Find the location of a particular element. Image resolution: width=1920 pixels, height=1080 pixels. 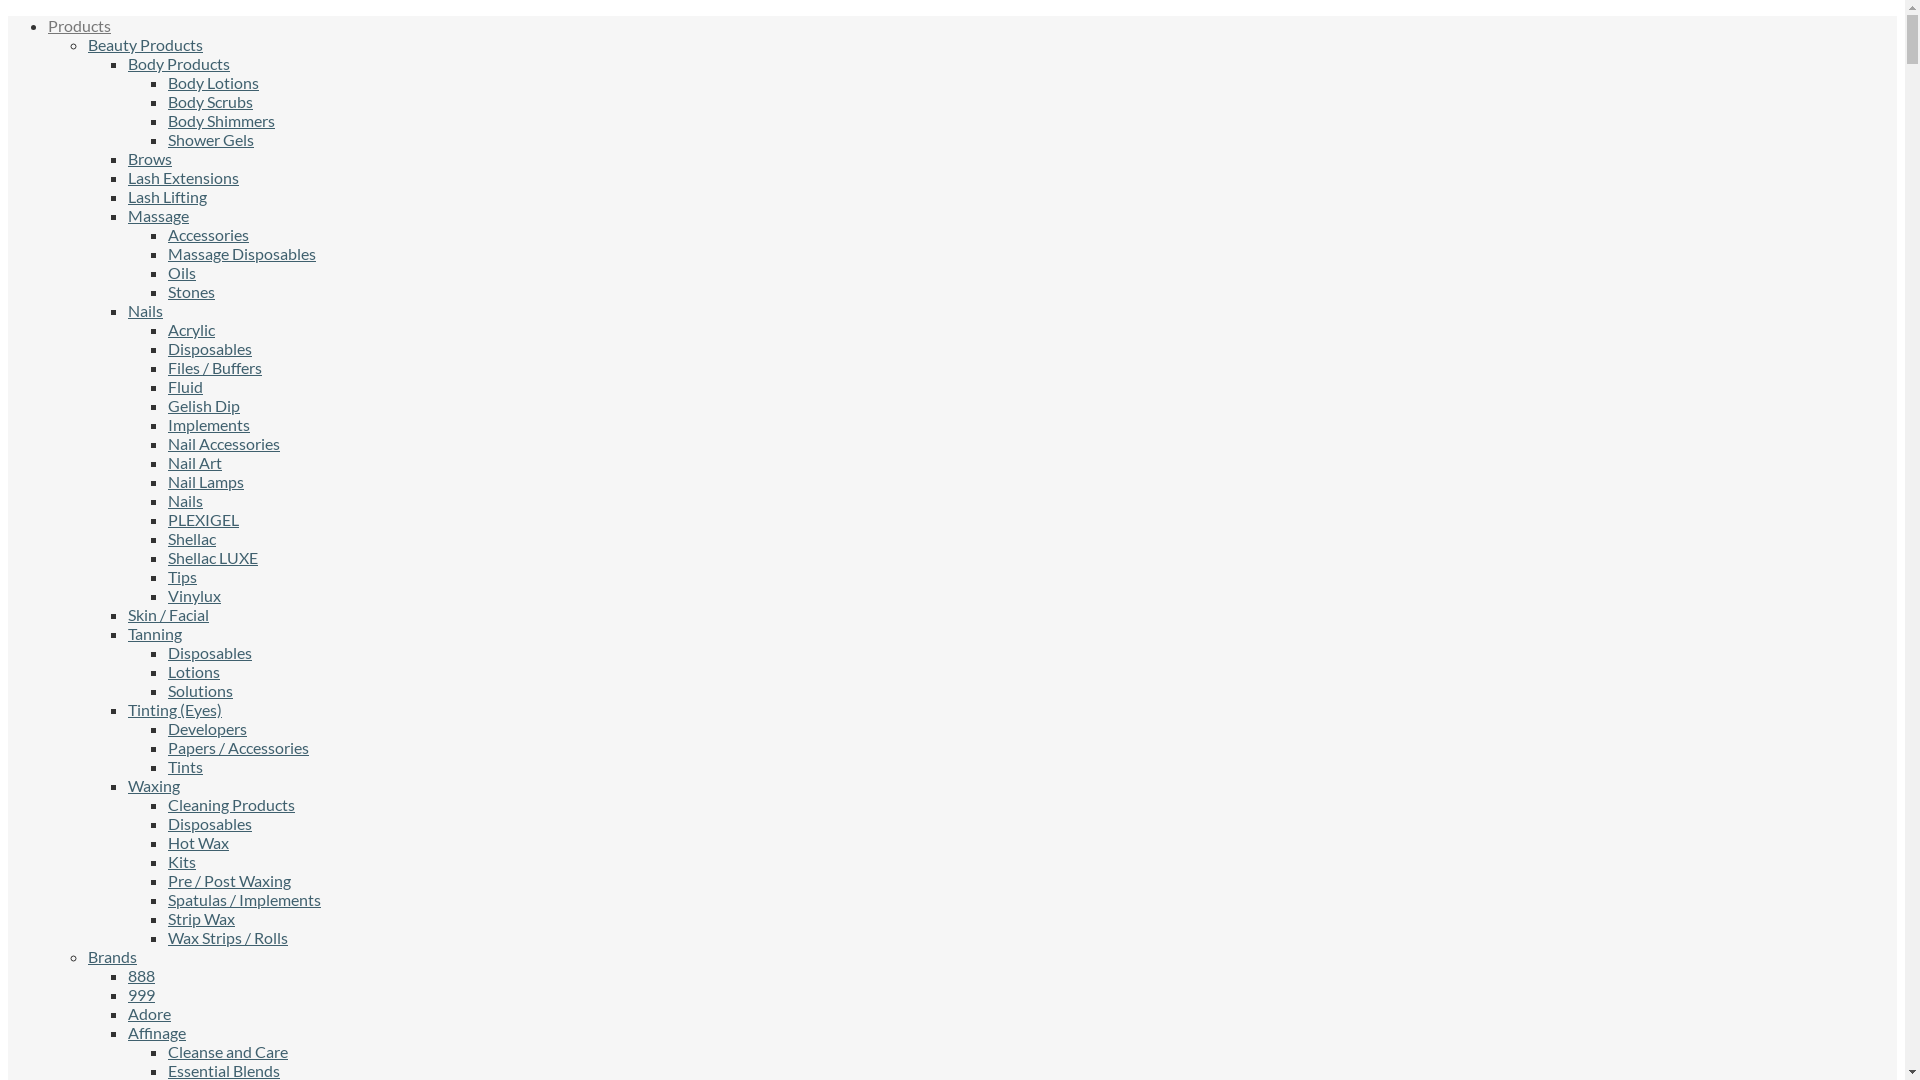

Gelish Dip is located at coordinates (204, 406).